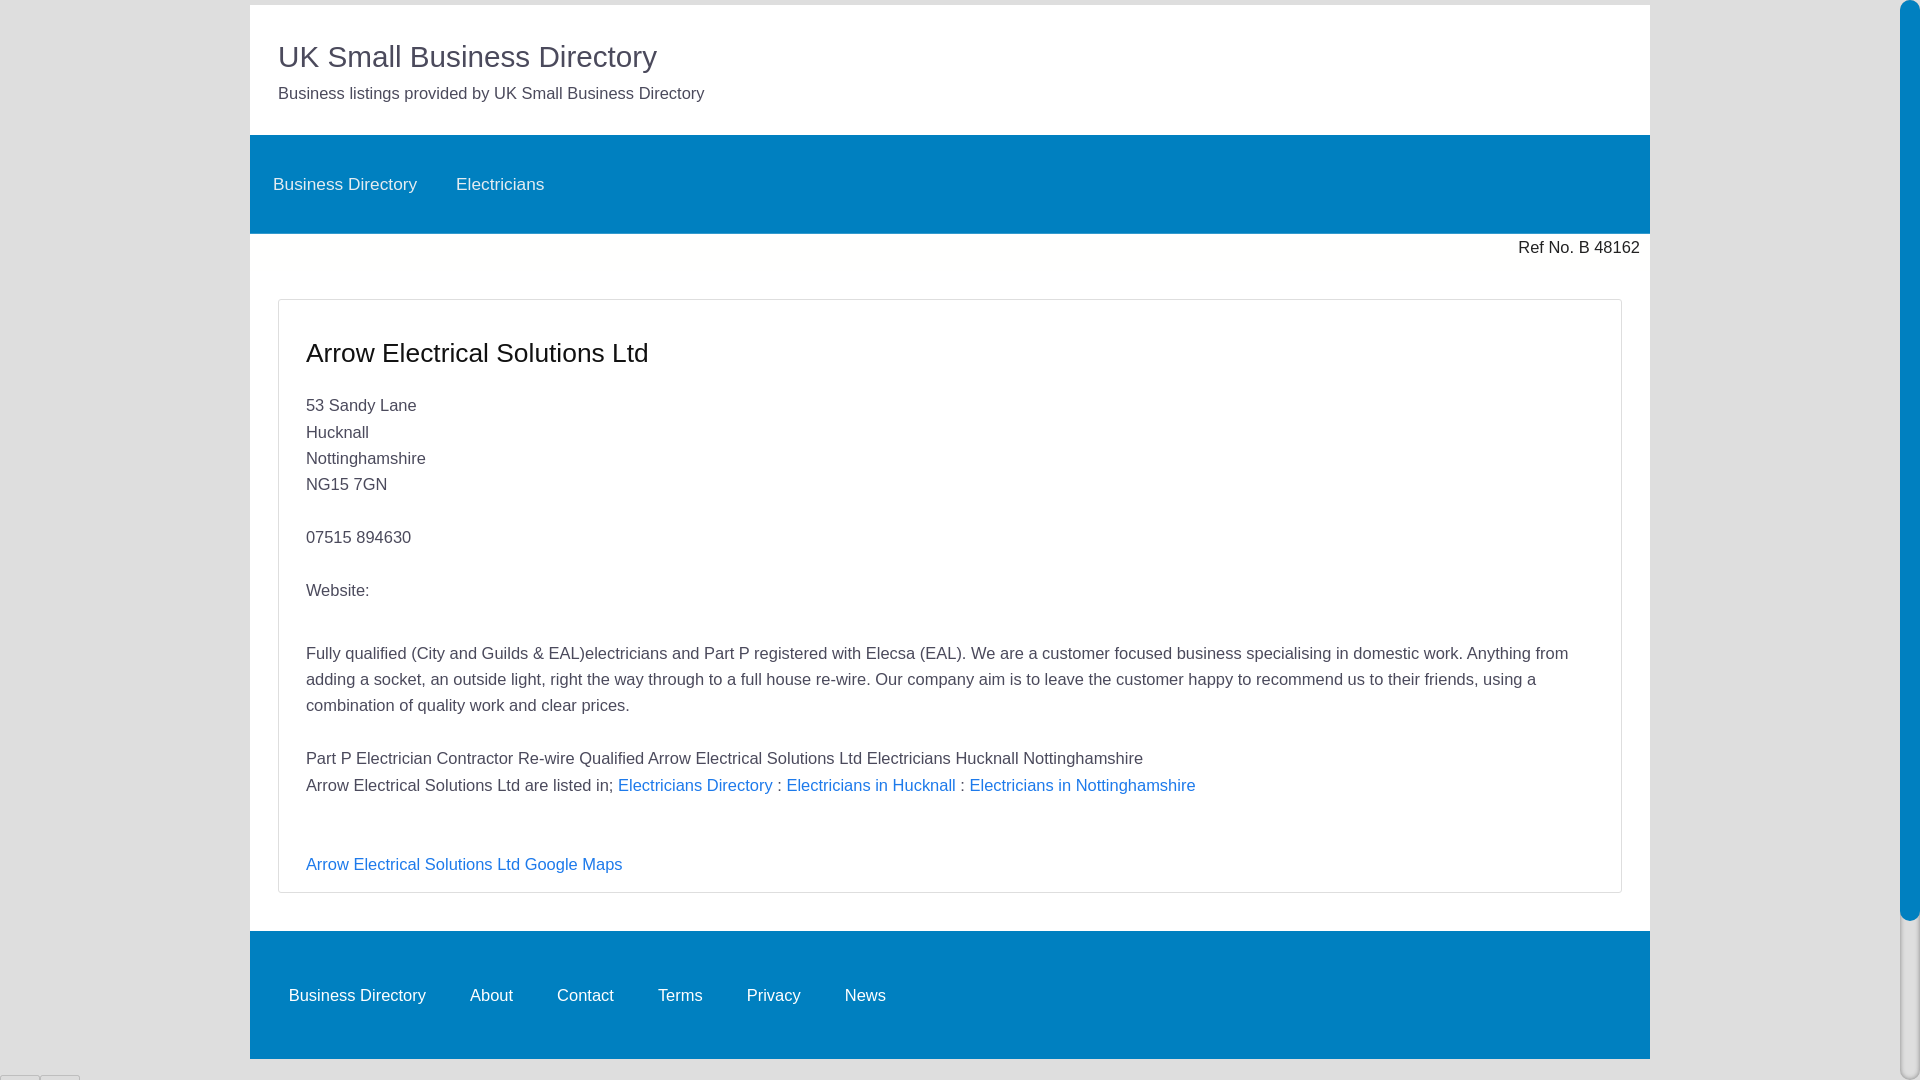 This screenshot has height=1080, width=1920. Describe the element at coordinates (866, 994) in the screenshot. I see `News` at that location.